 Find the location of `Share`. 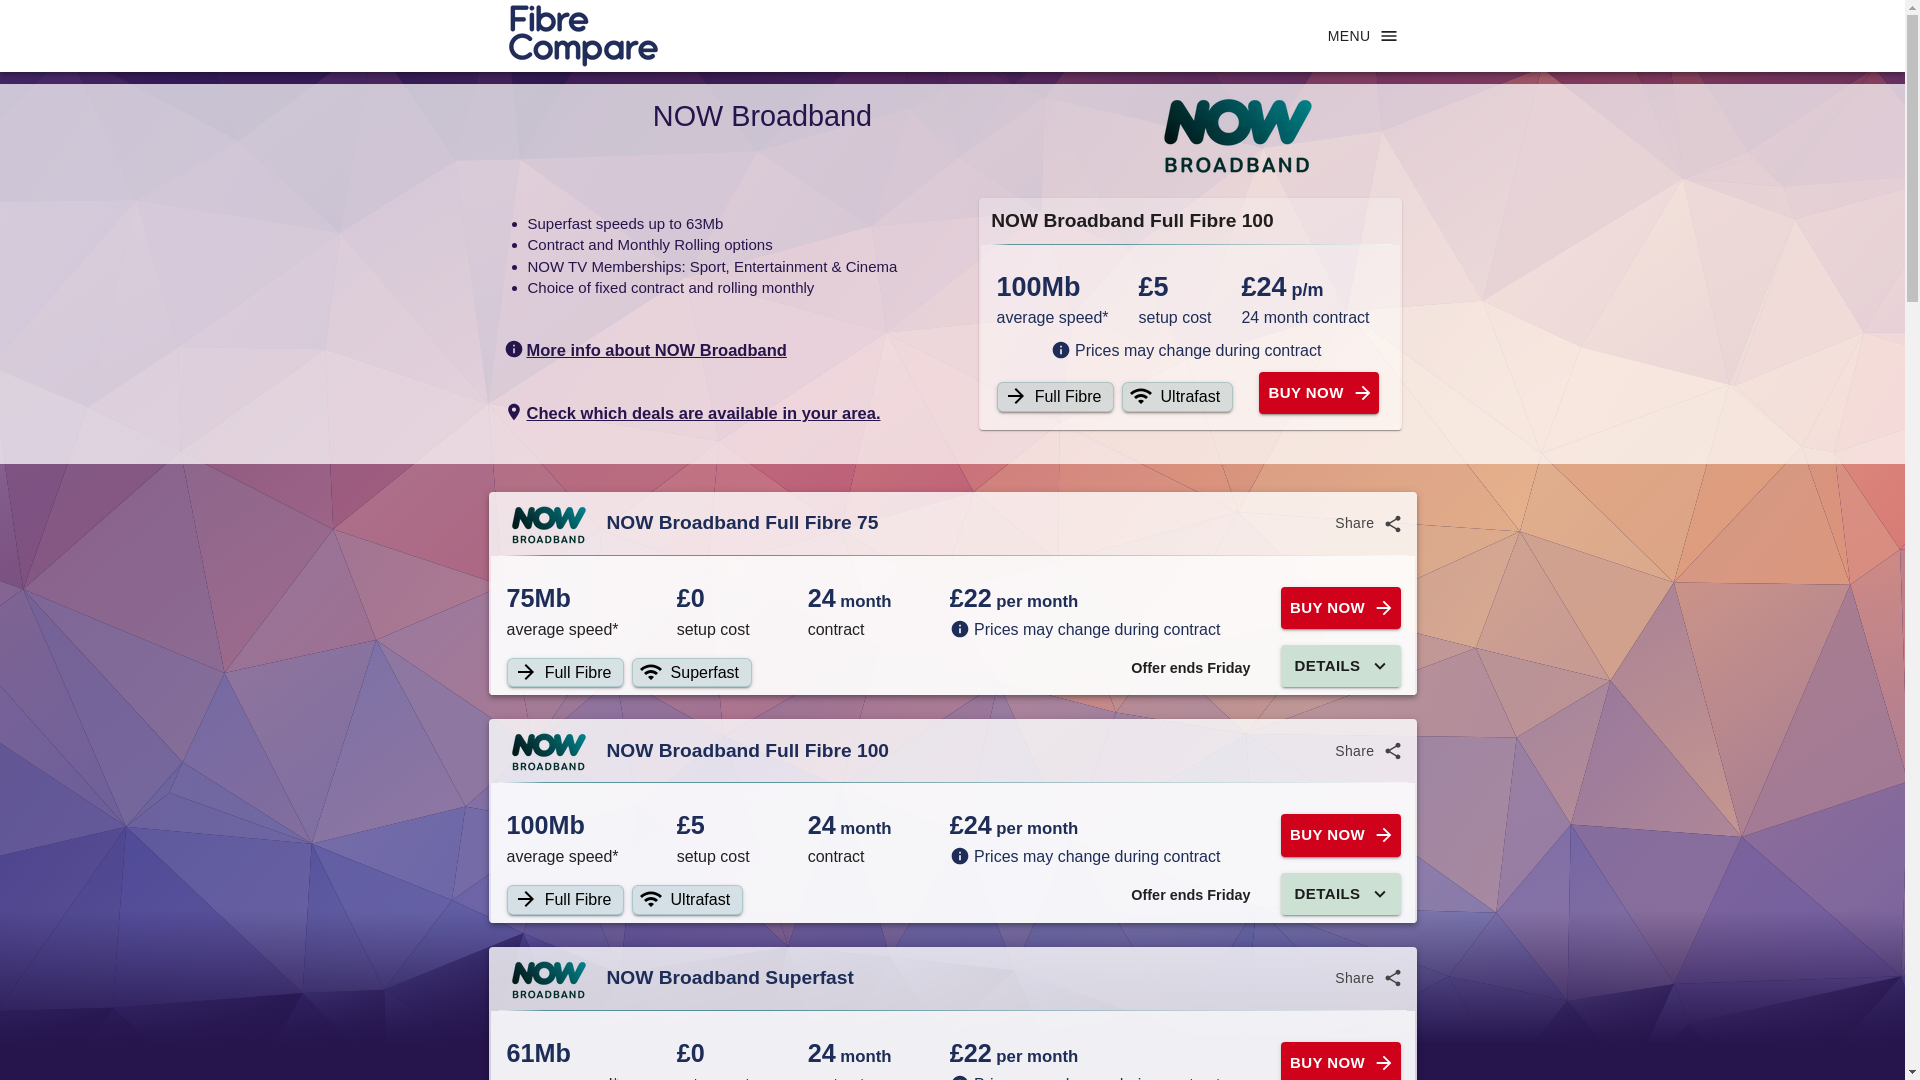

Share is located at coordinates (1366, 752).